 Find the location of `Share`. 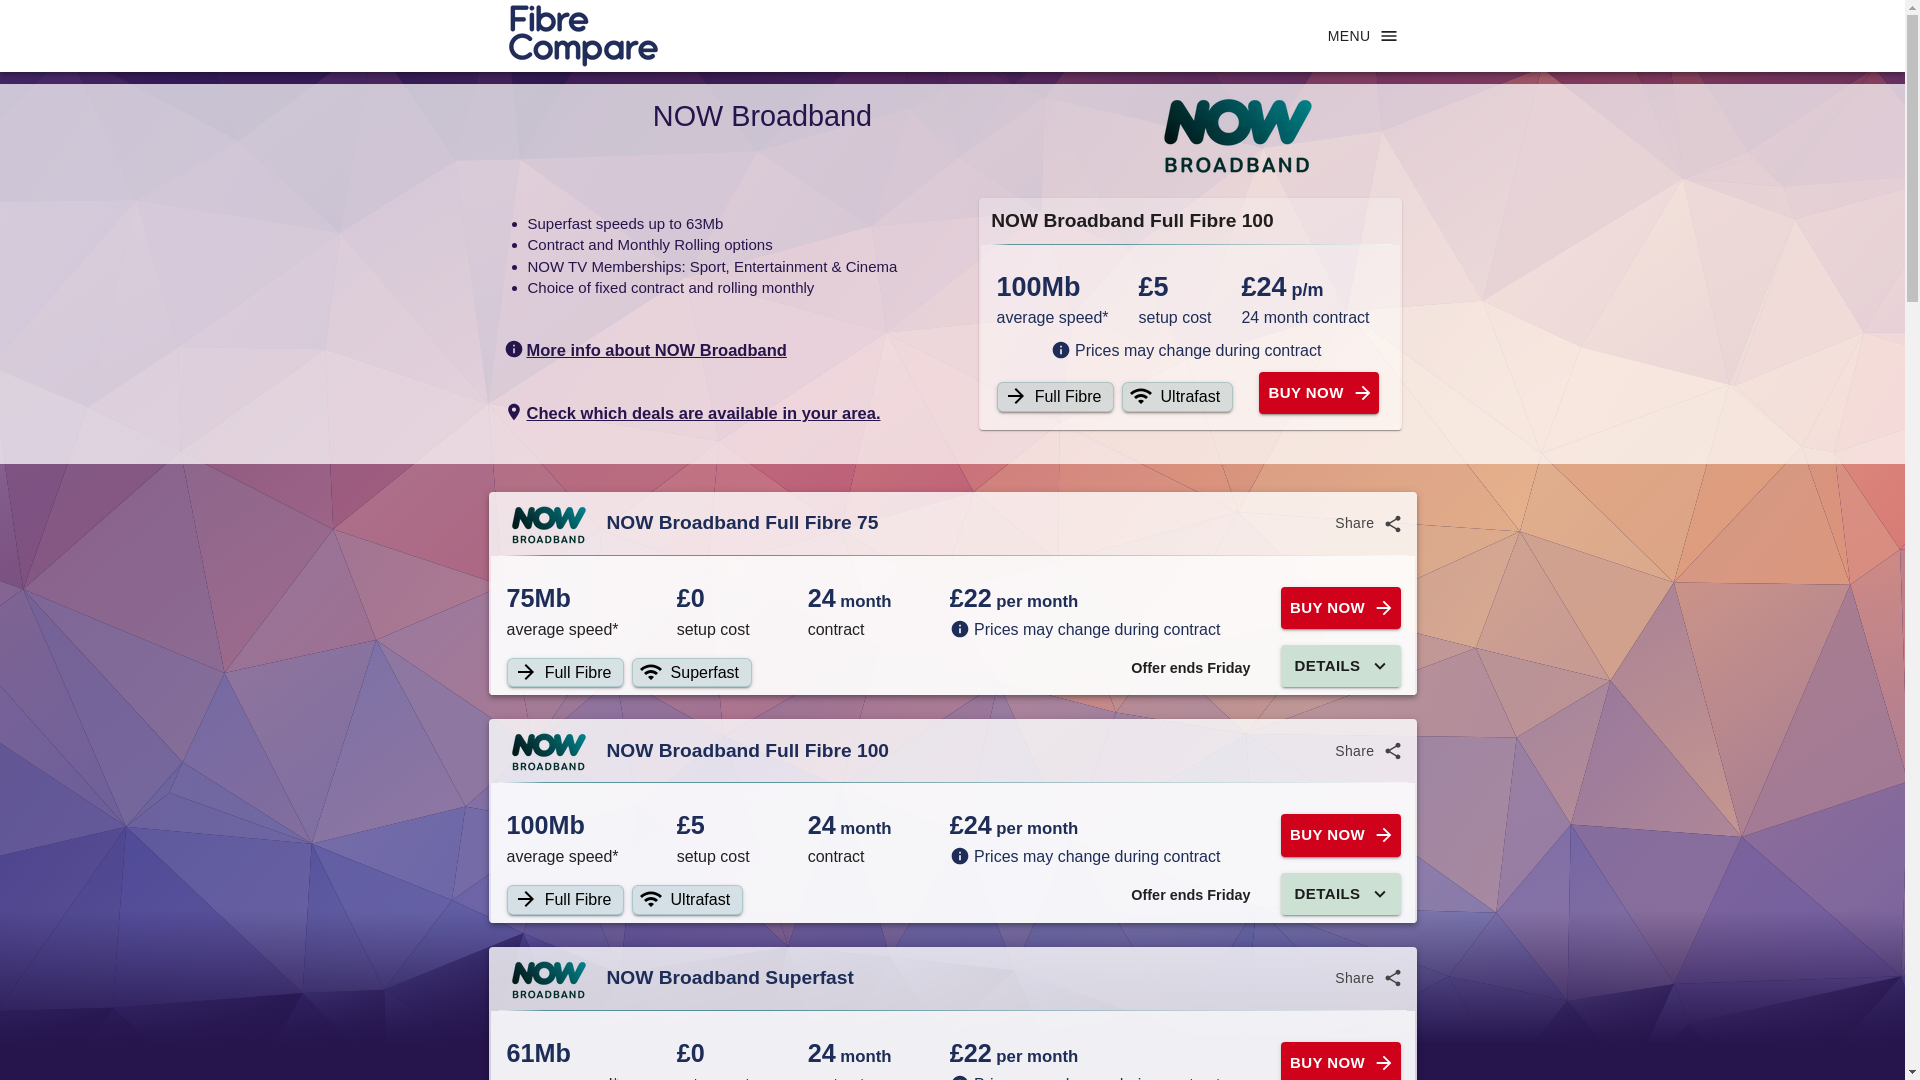

Share is located at coordinates (1366, 752).